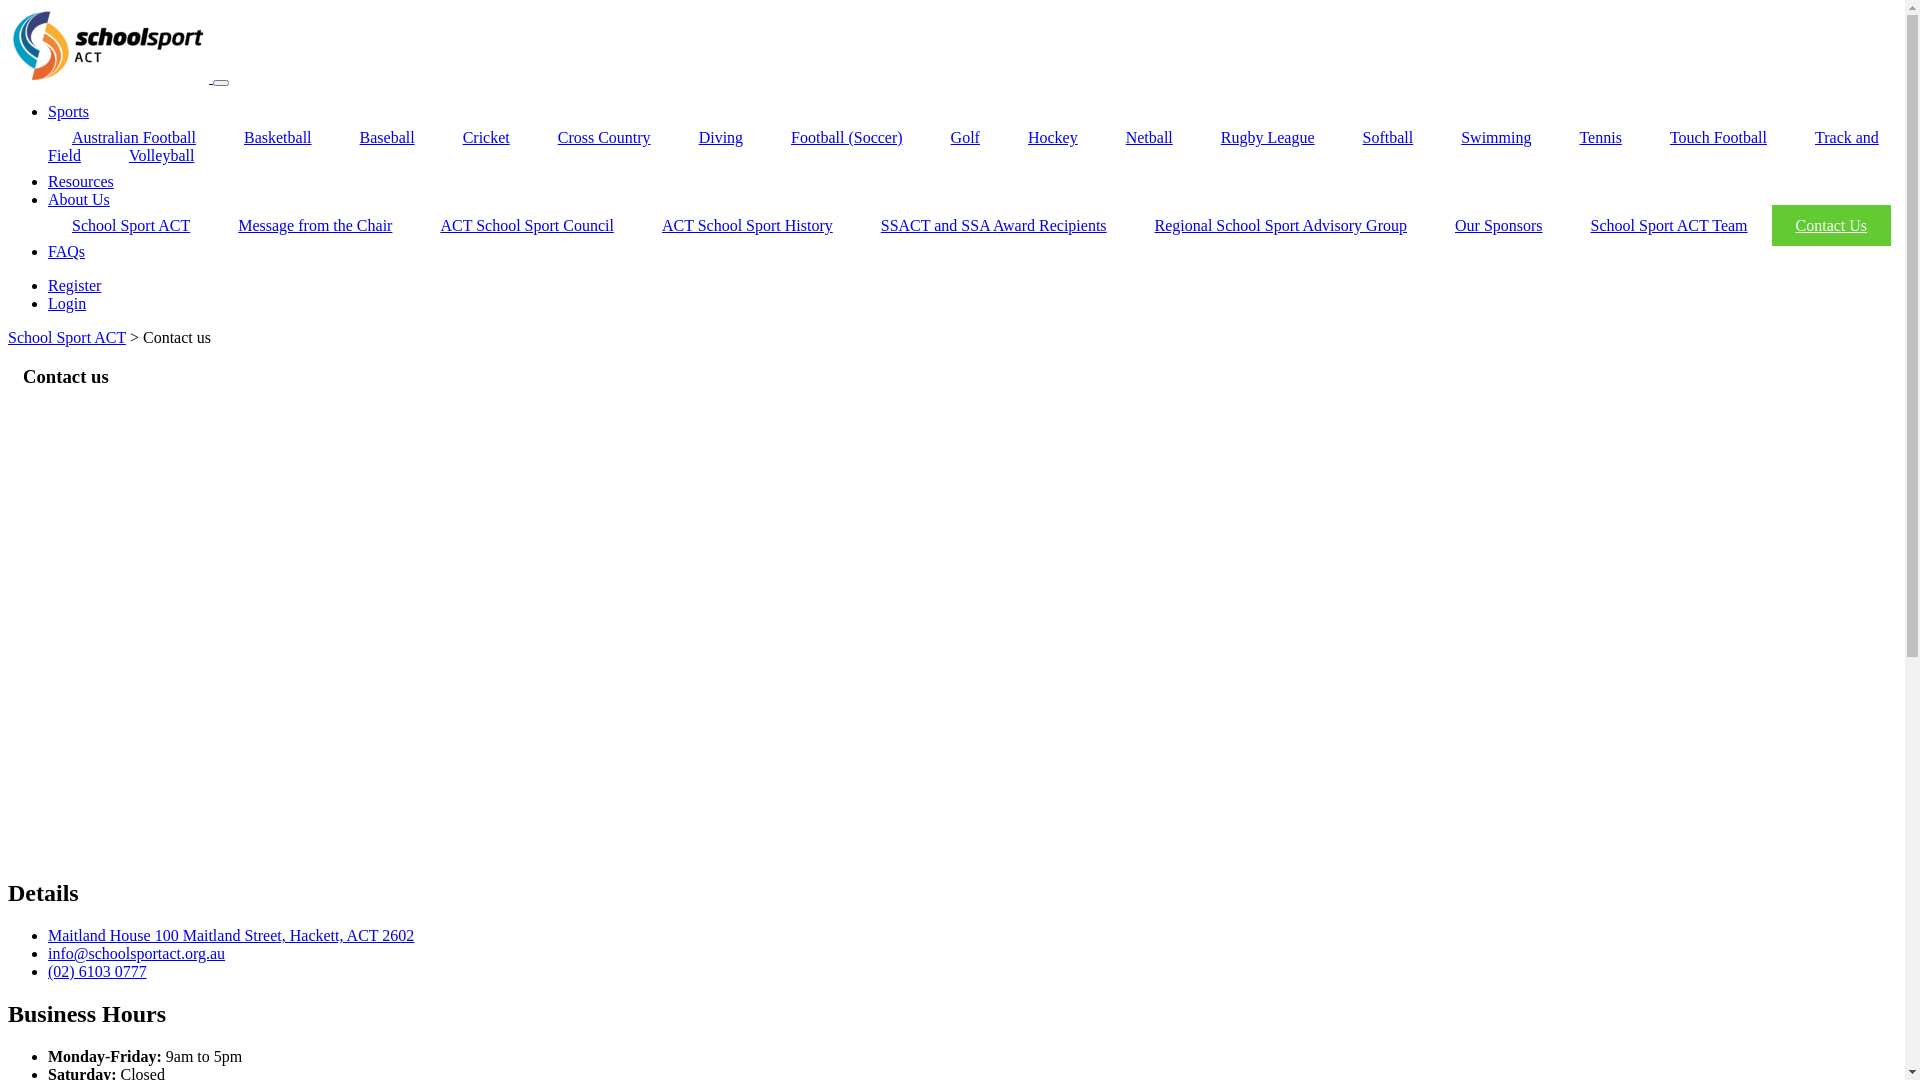  What do you see at coordinates (388, 138) in the screenshot?
I see `Baseball` at bounding box center [388, 138].